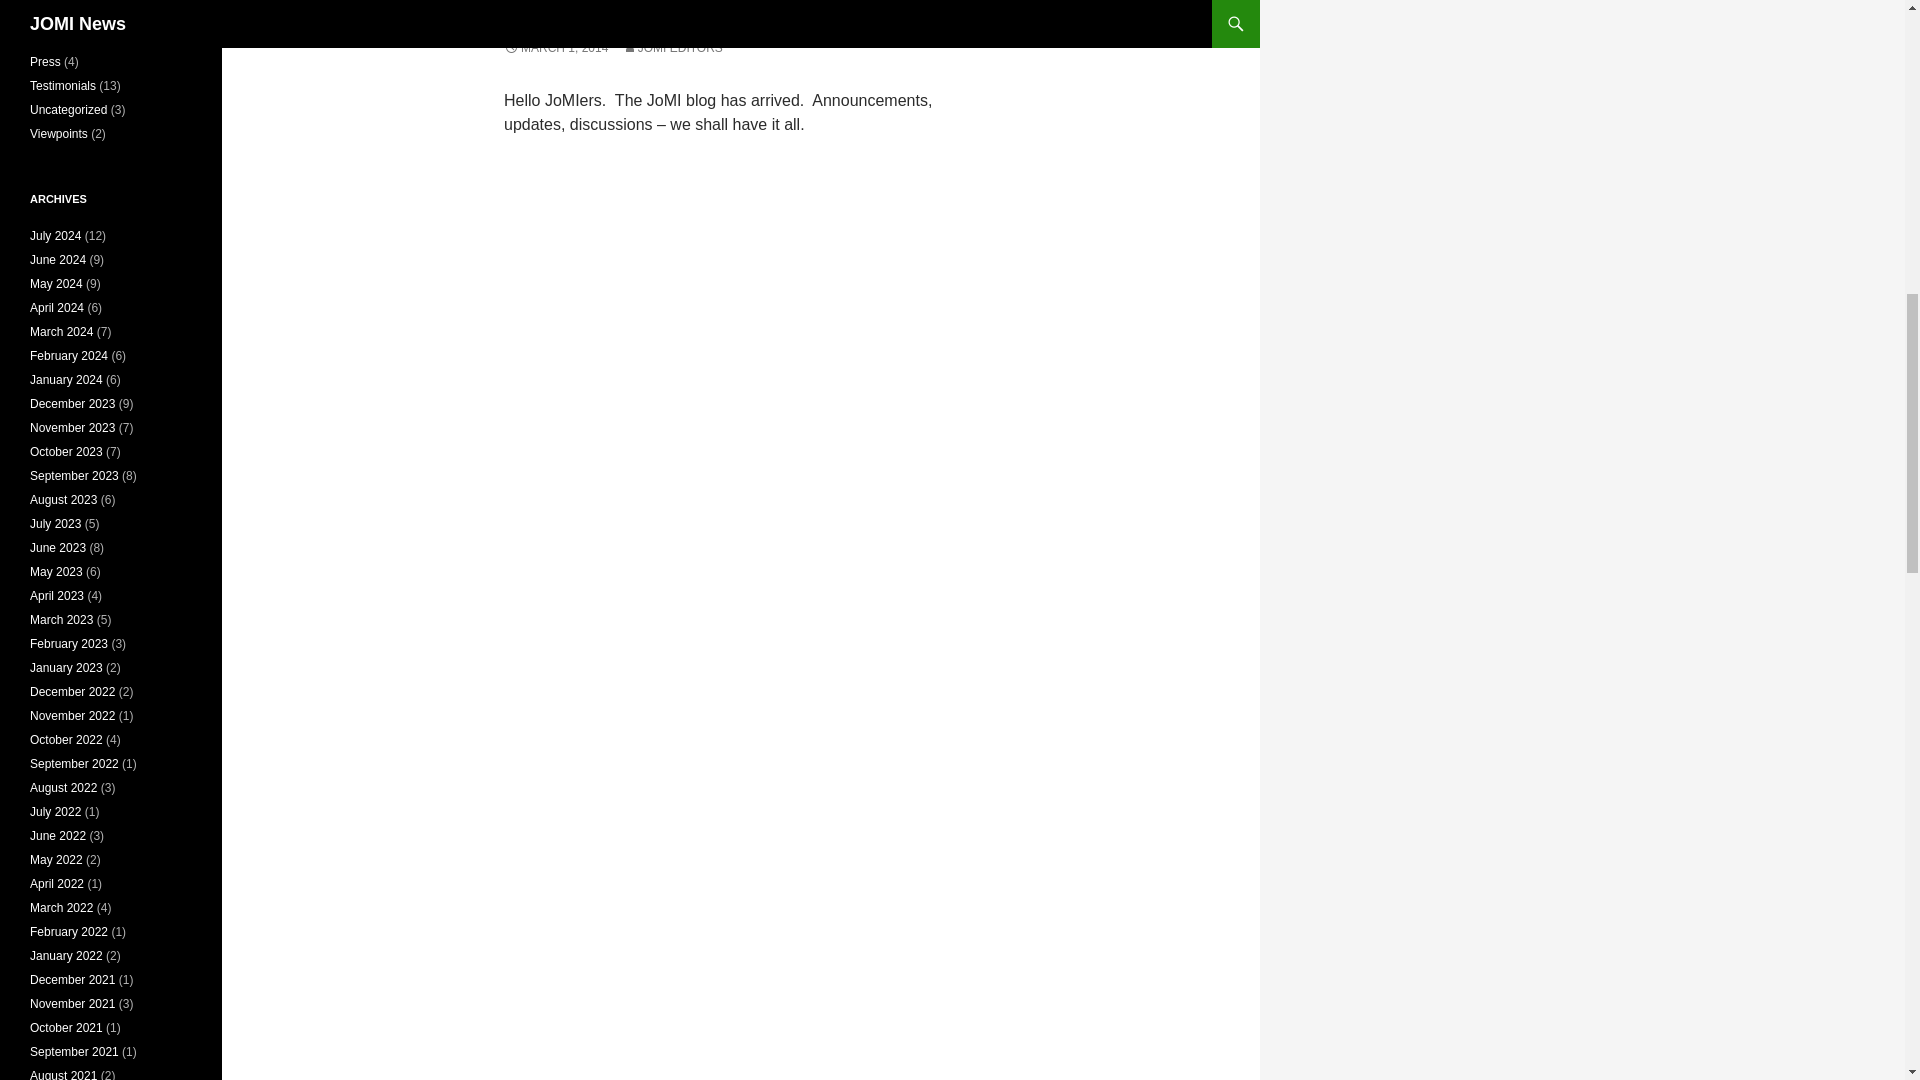 The image size is (1920, 1080). I want to click on MARCH 1, 2014, so click(556, 48).